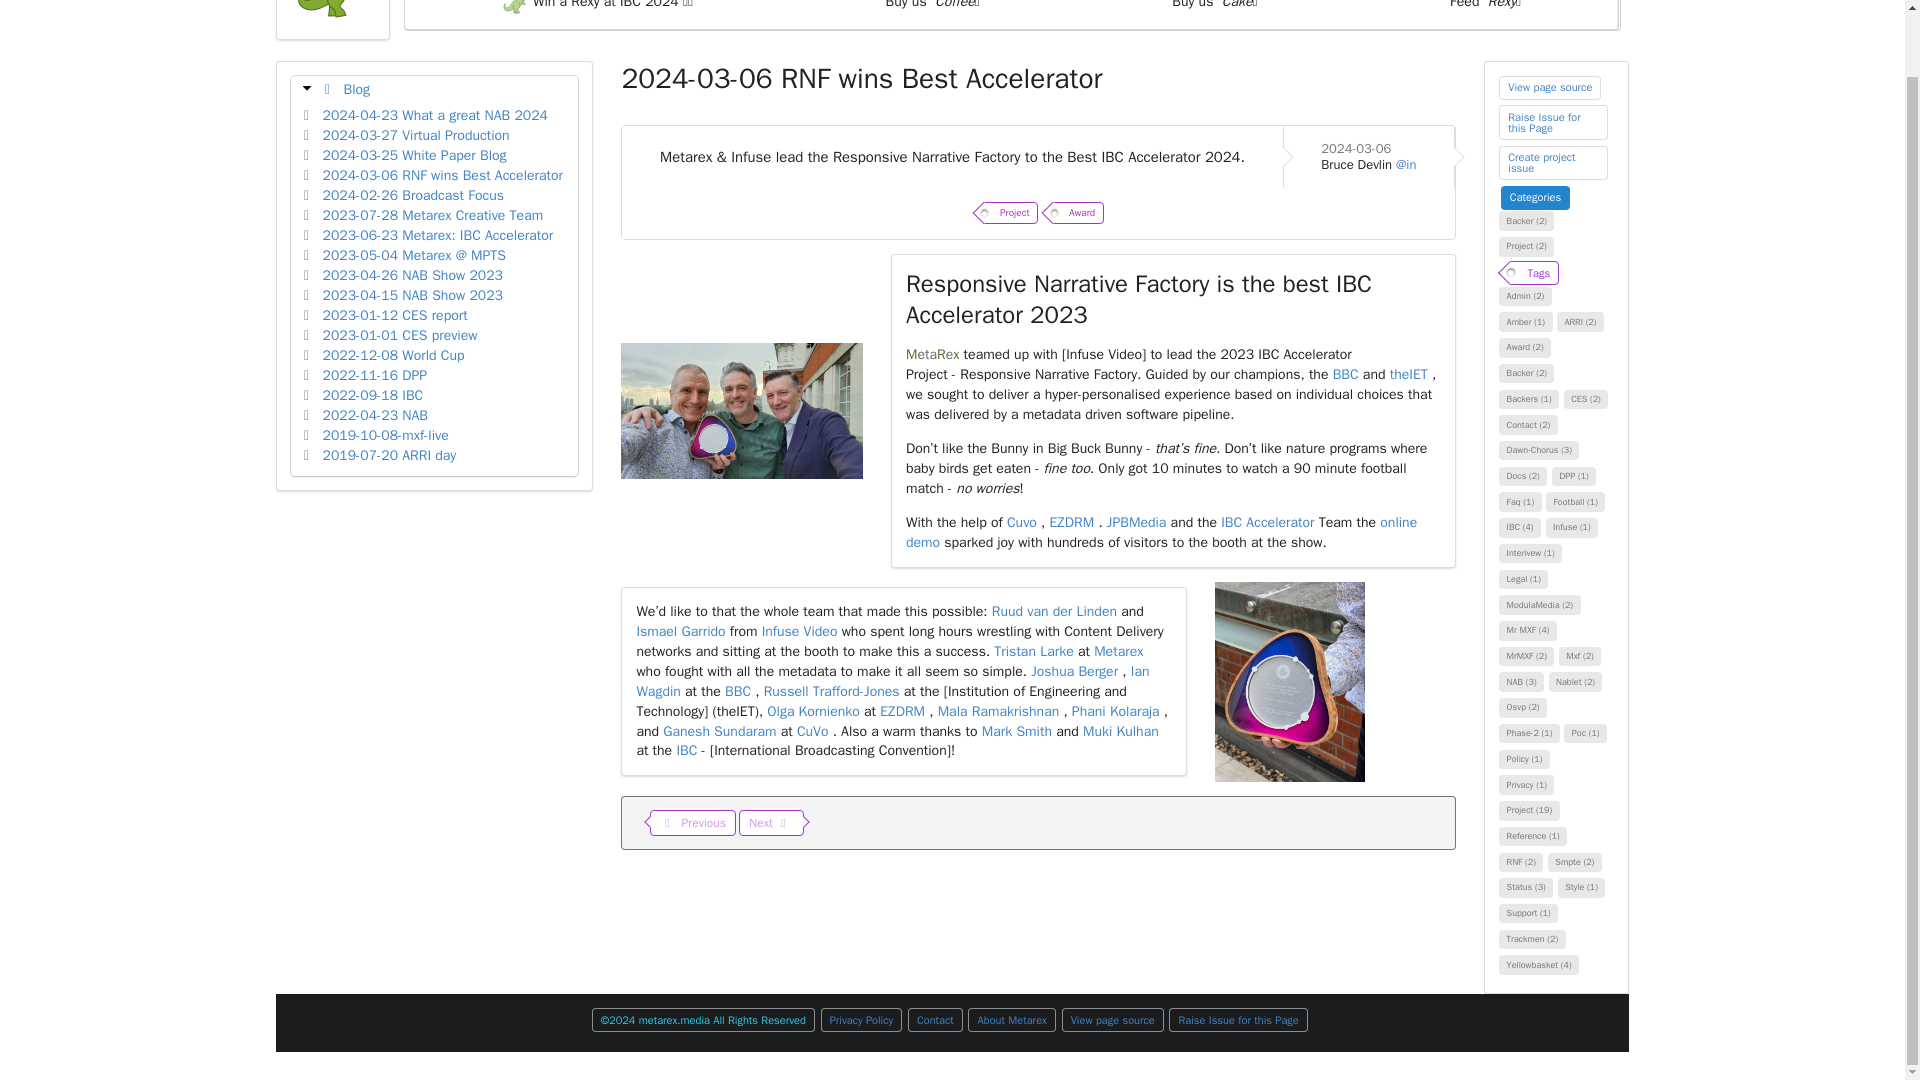 This screenshot has height=1080, width=1920. Describe the element at coordinates (356, 90) in the screenshot. I see `Blog` at that location.